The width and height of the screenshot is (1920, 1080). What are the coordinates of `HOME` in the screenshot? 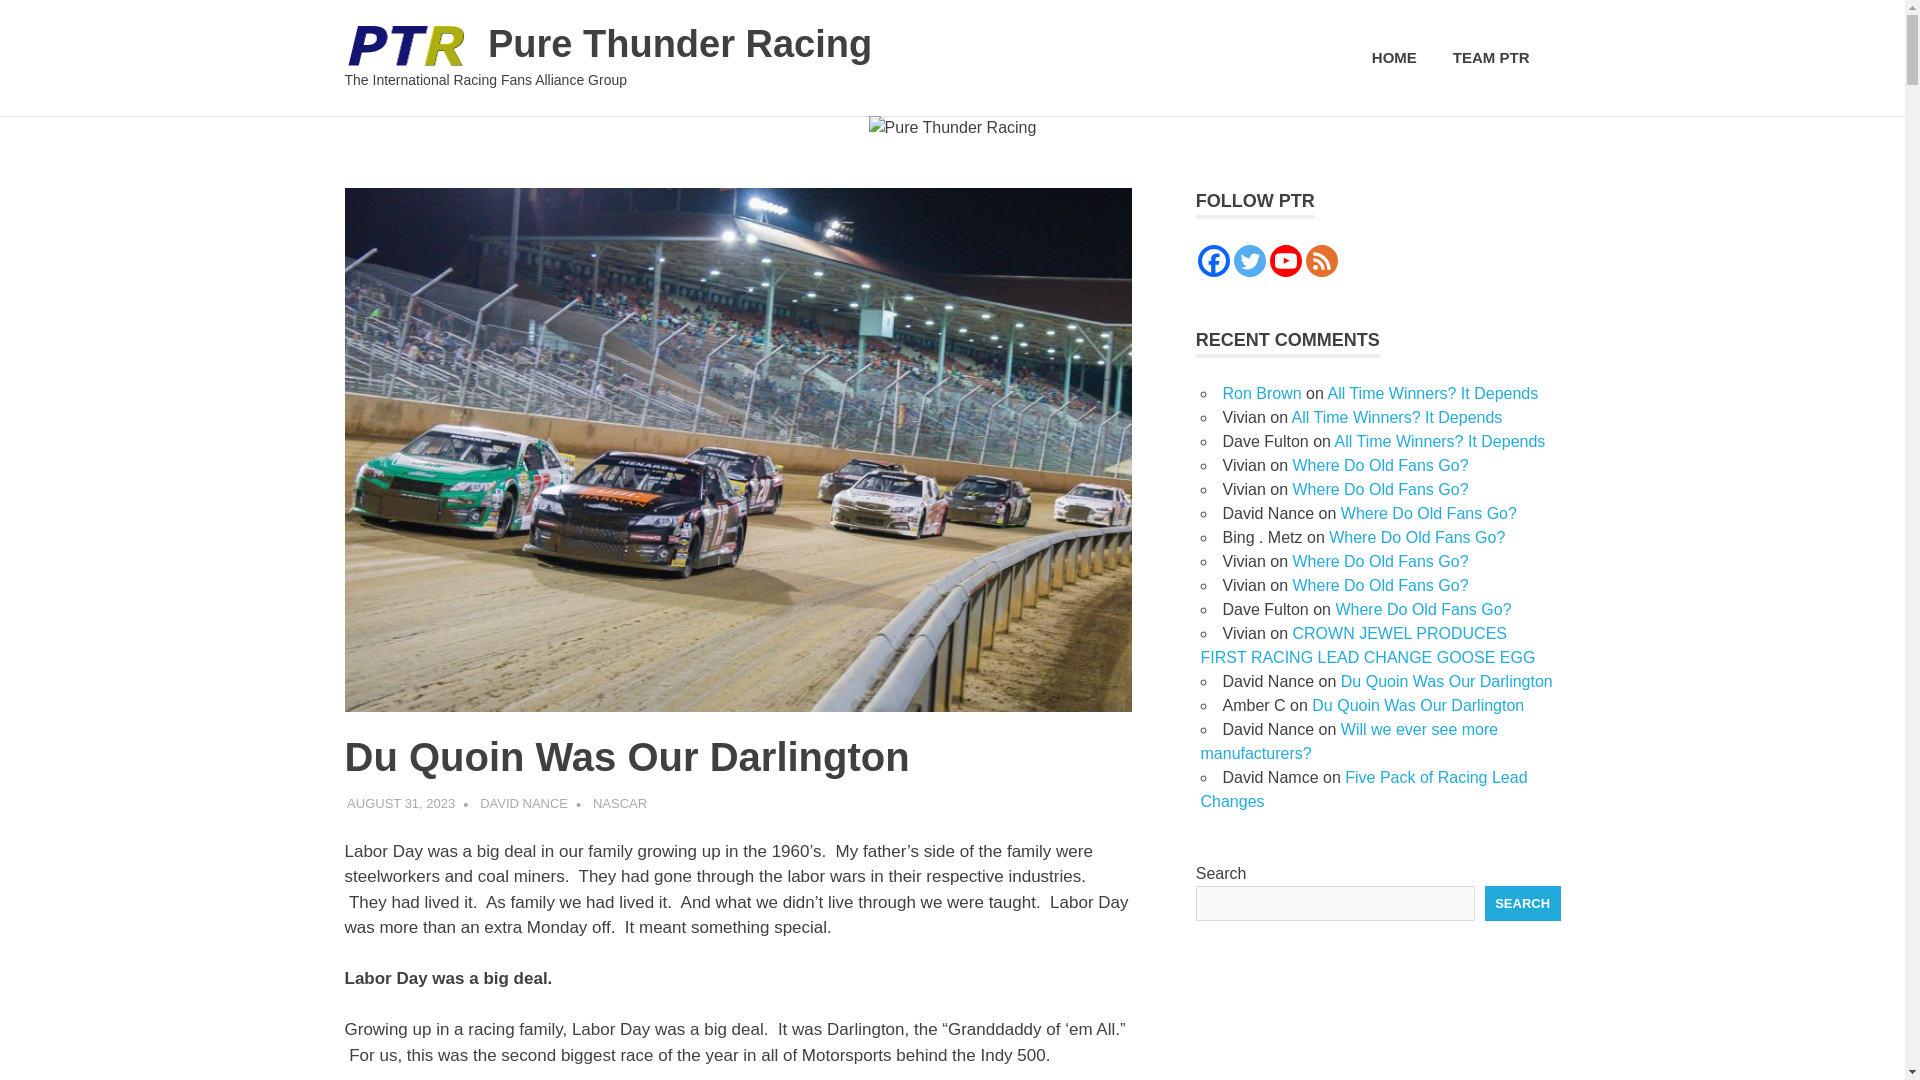 It's located at (1394, 58).